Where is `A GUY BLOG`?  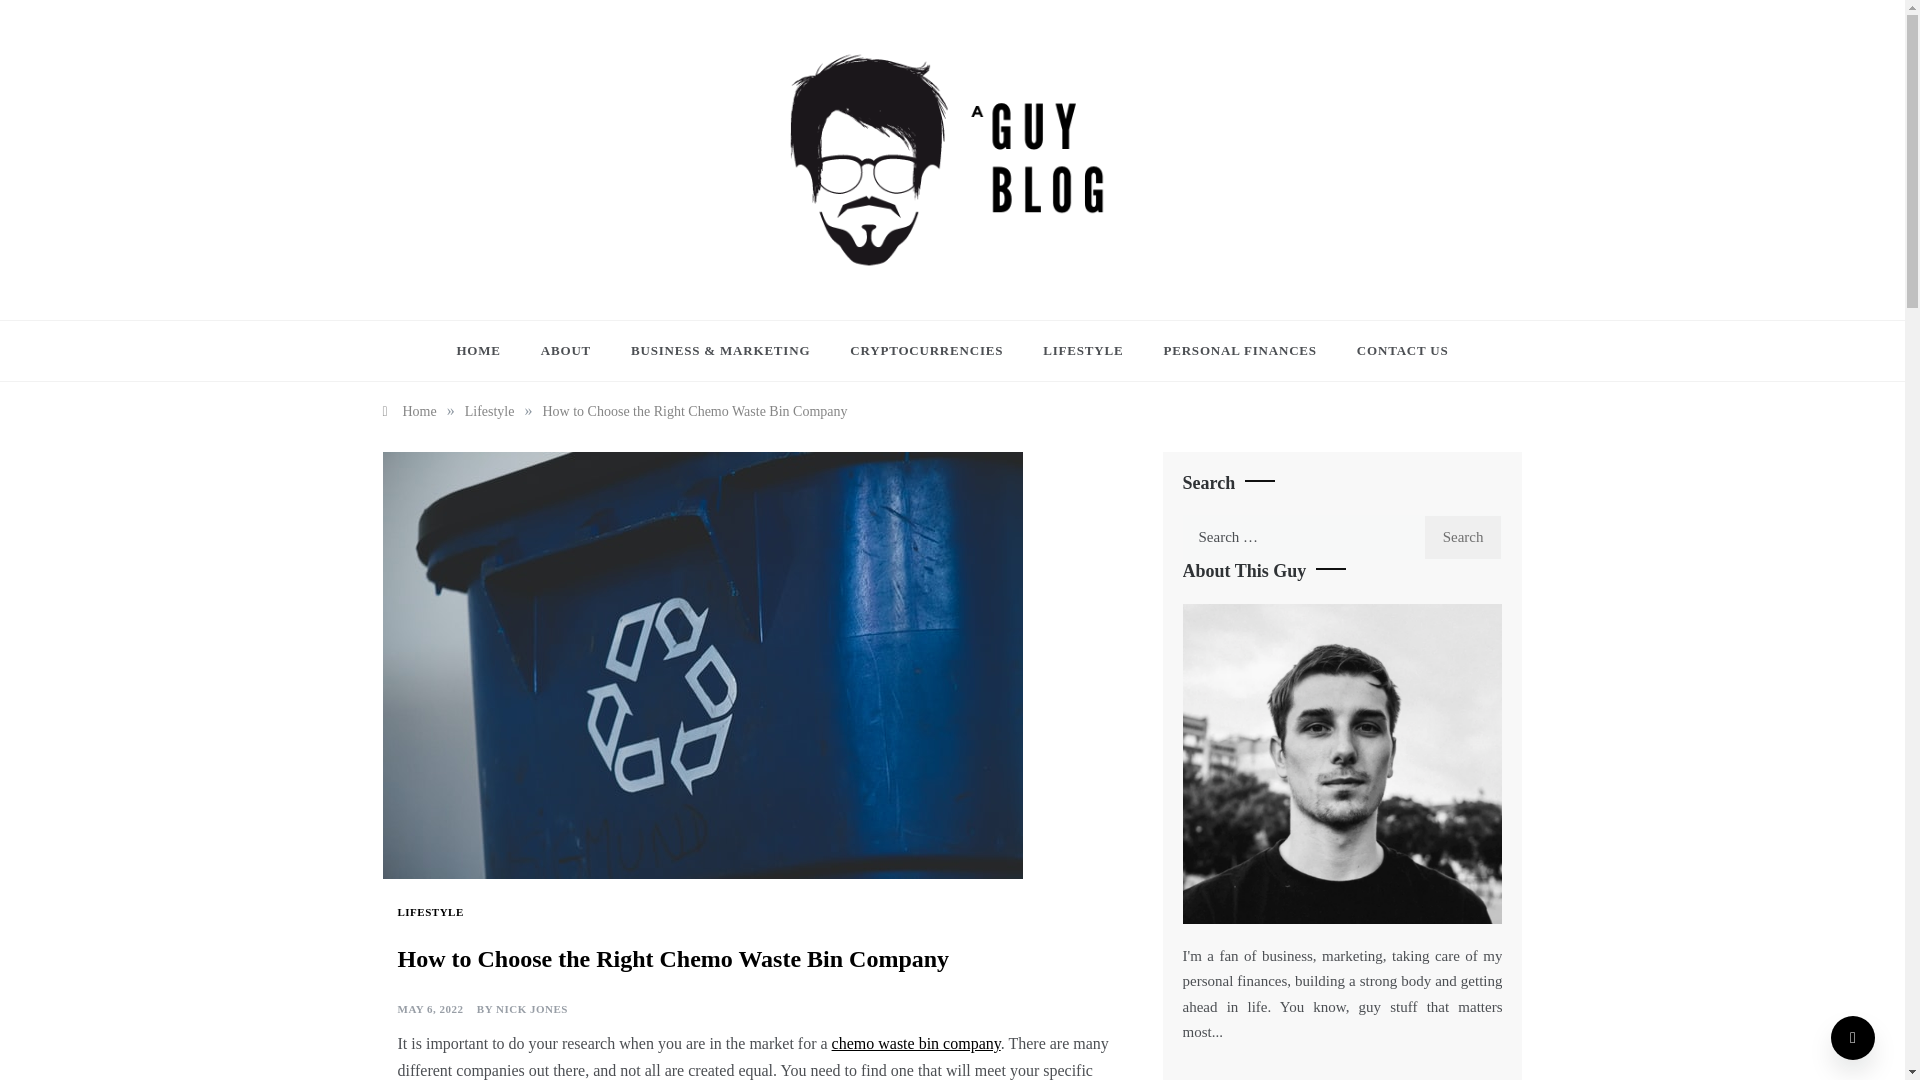 A GUY BLOG is located at coordinates (867, 293).